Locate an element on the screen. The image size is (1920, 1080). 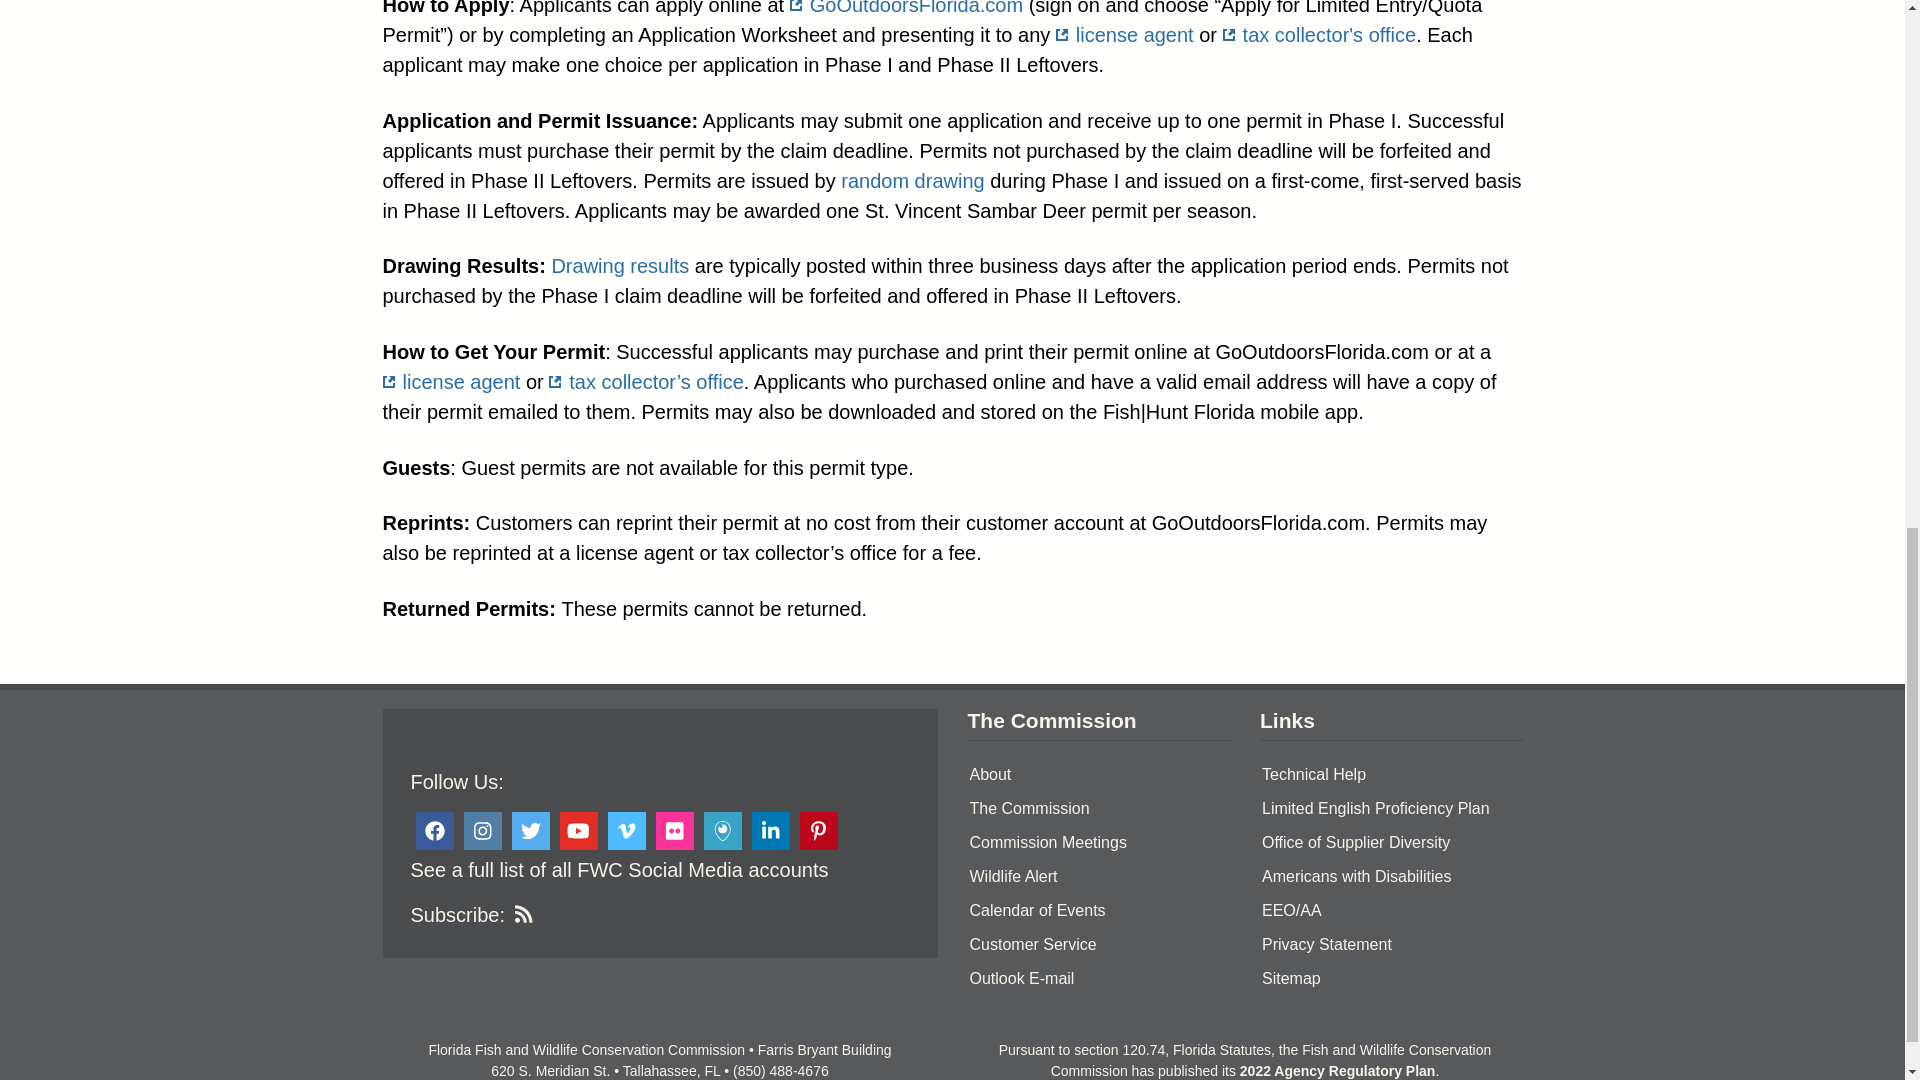
2022 Regulatory Plan is located at coordinates (1338, 1070).